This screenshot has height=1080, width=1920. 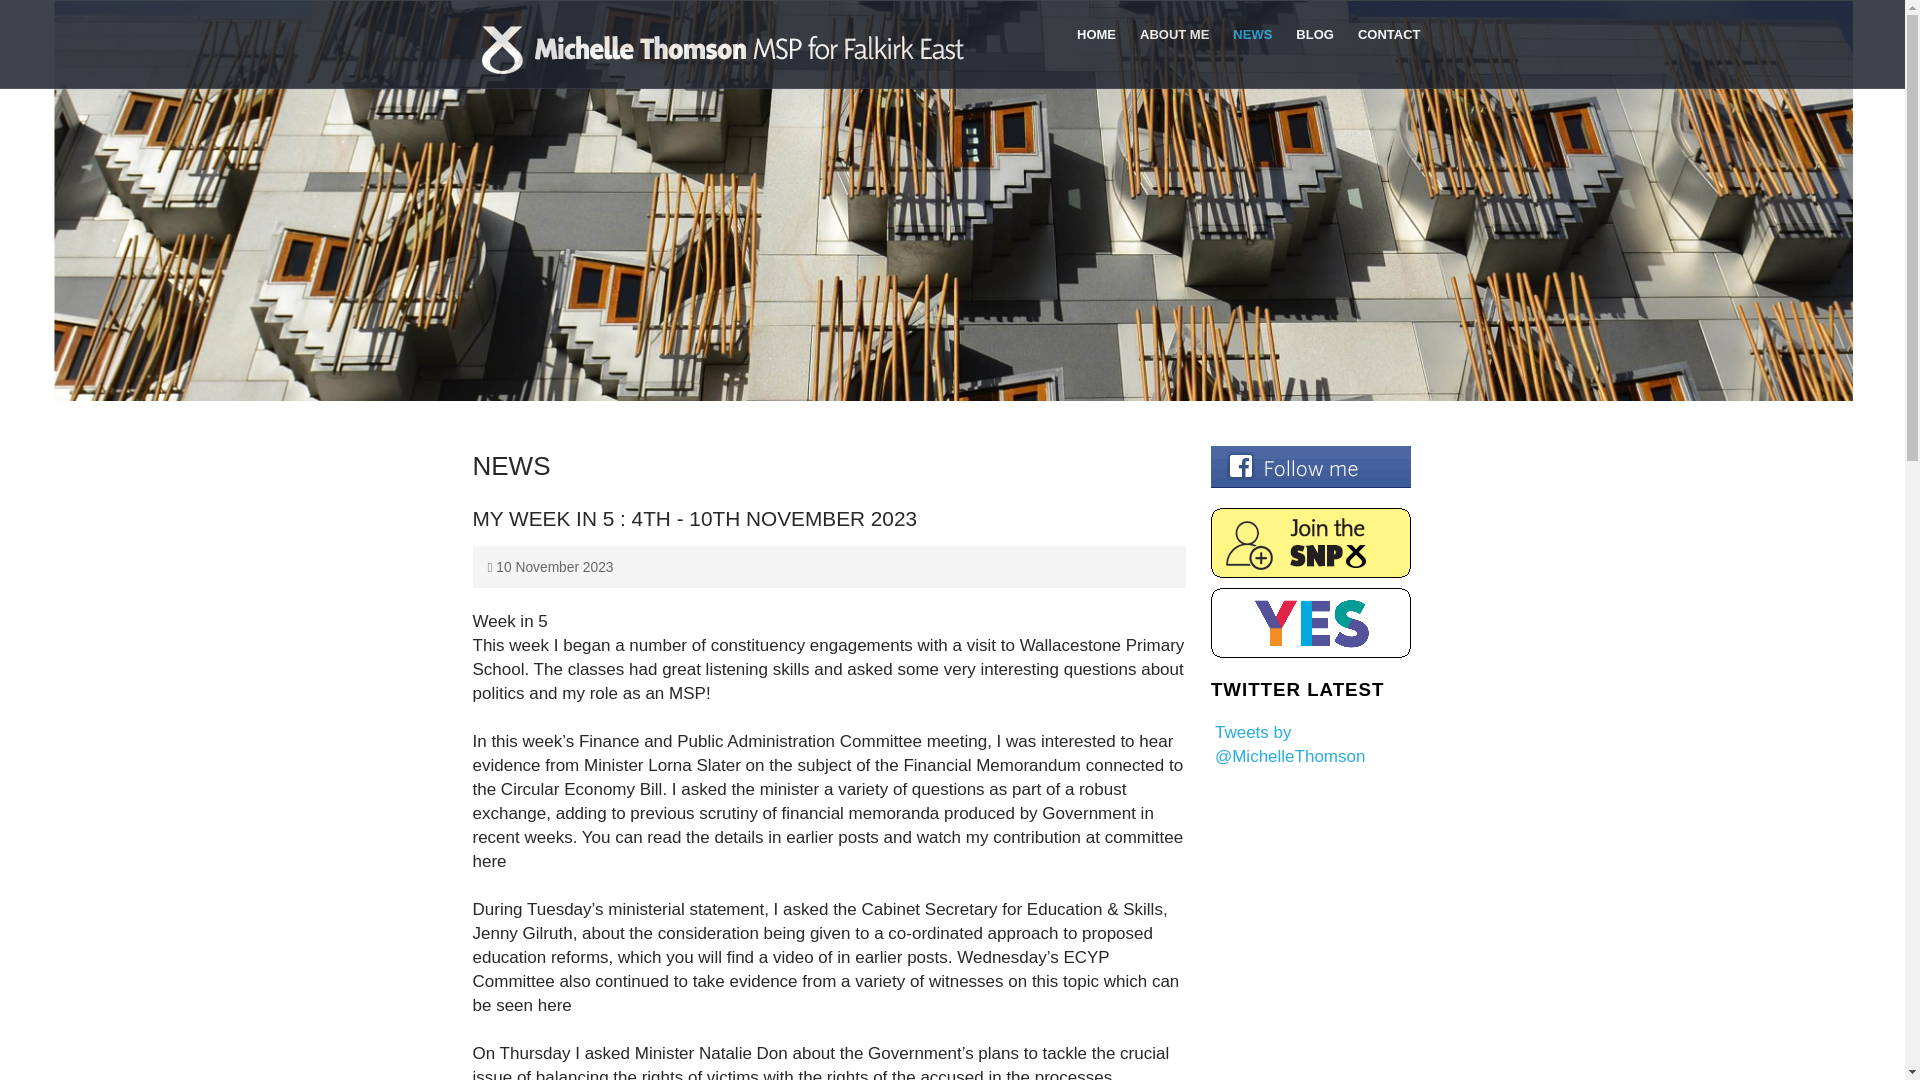 I want to click on NEWS, so click(x=1252, y=44).